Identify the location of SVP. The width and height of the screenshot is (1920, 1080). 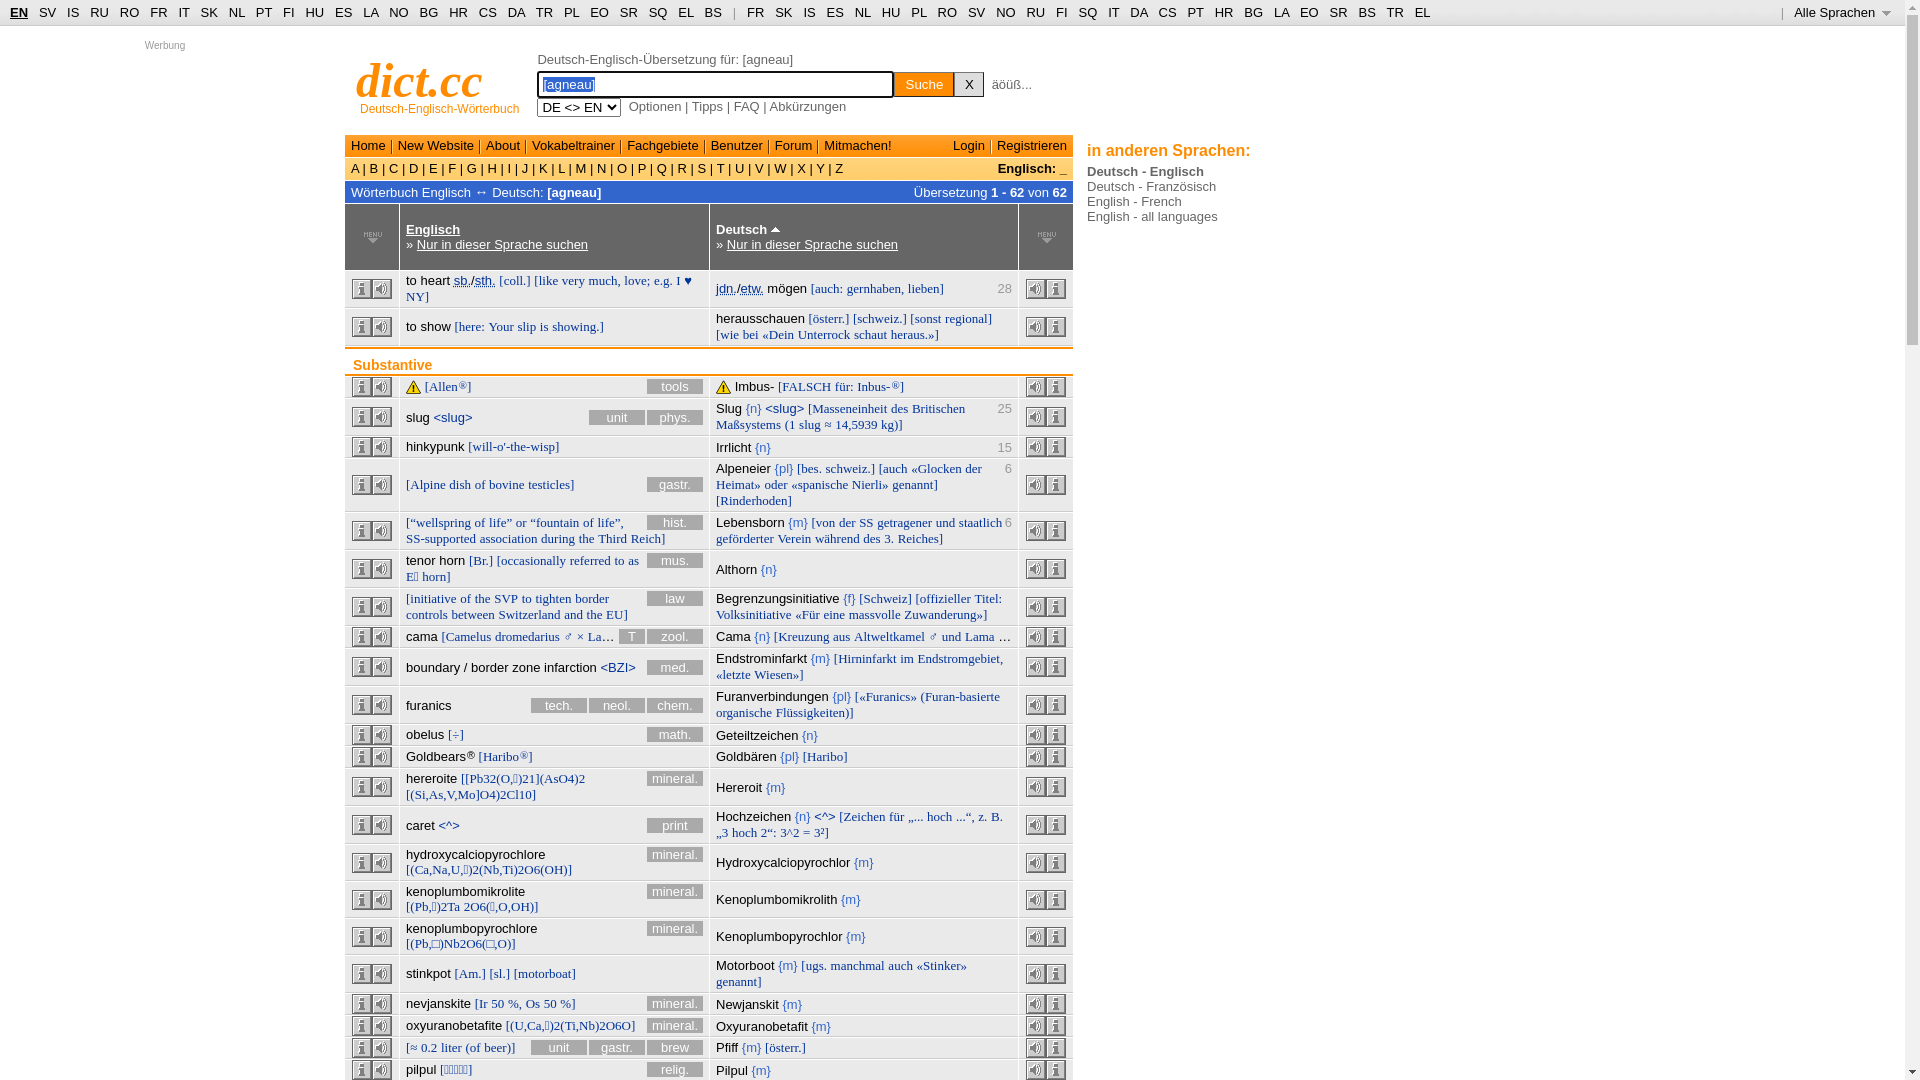
(506, 598).